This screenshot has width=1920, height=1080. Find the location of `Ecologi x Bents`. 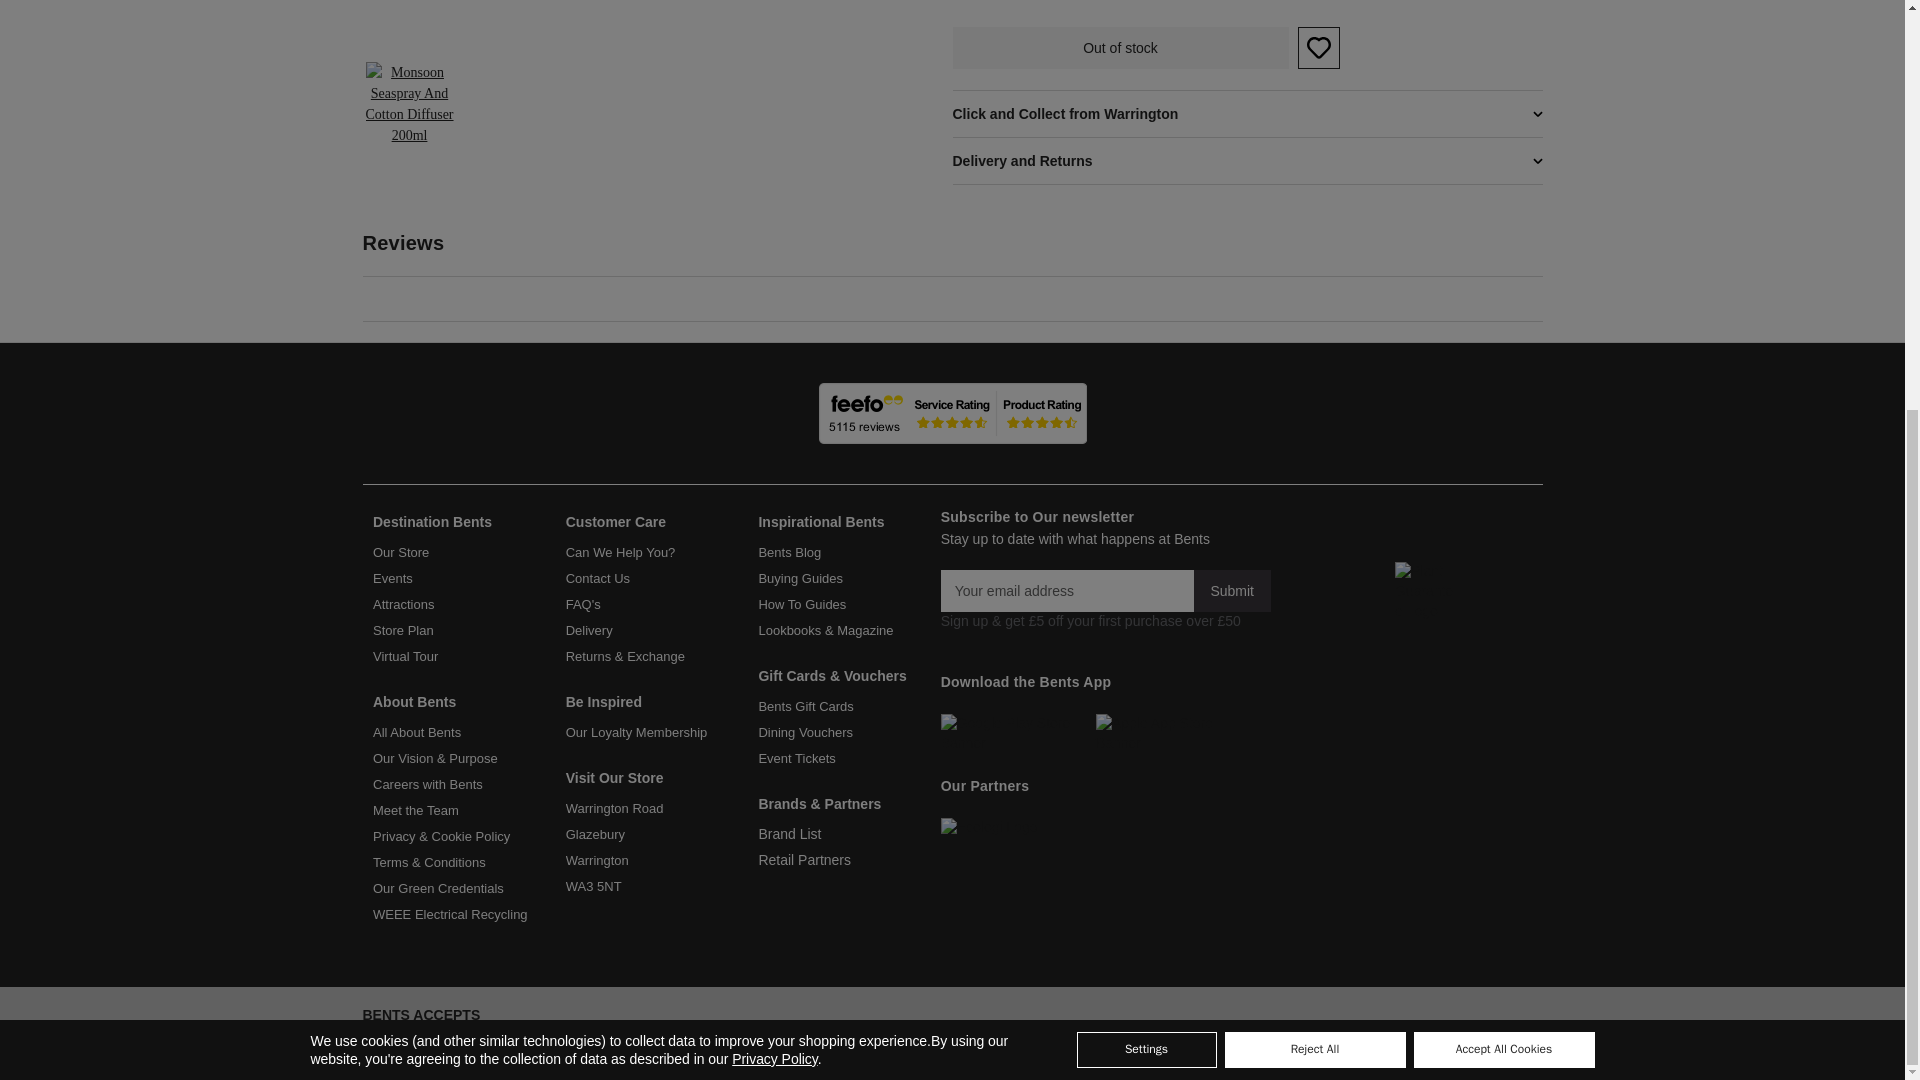

Ecologi x Bents is located at coordinates (1016, 826).